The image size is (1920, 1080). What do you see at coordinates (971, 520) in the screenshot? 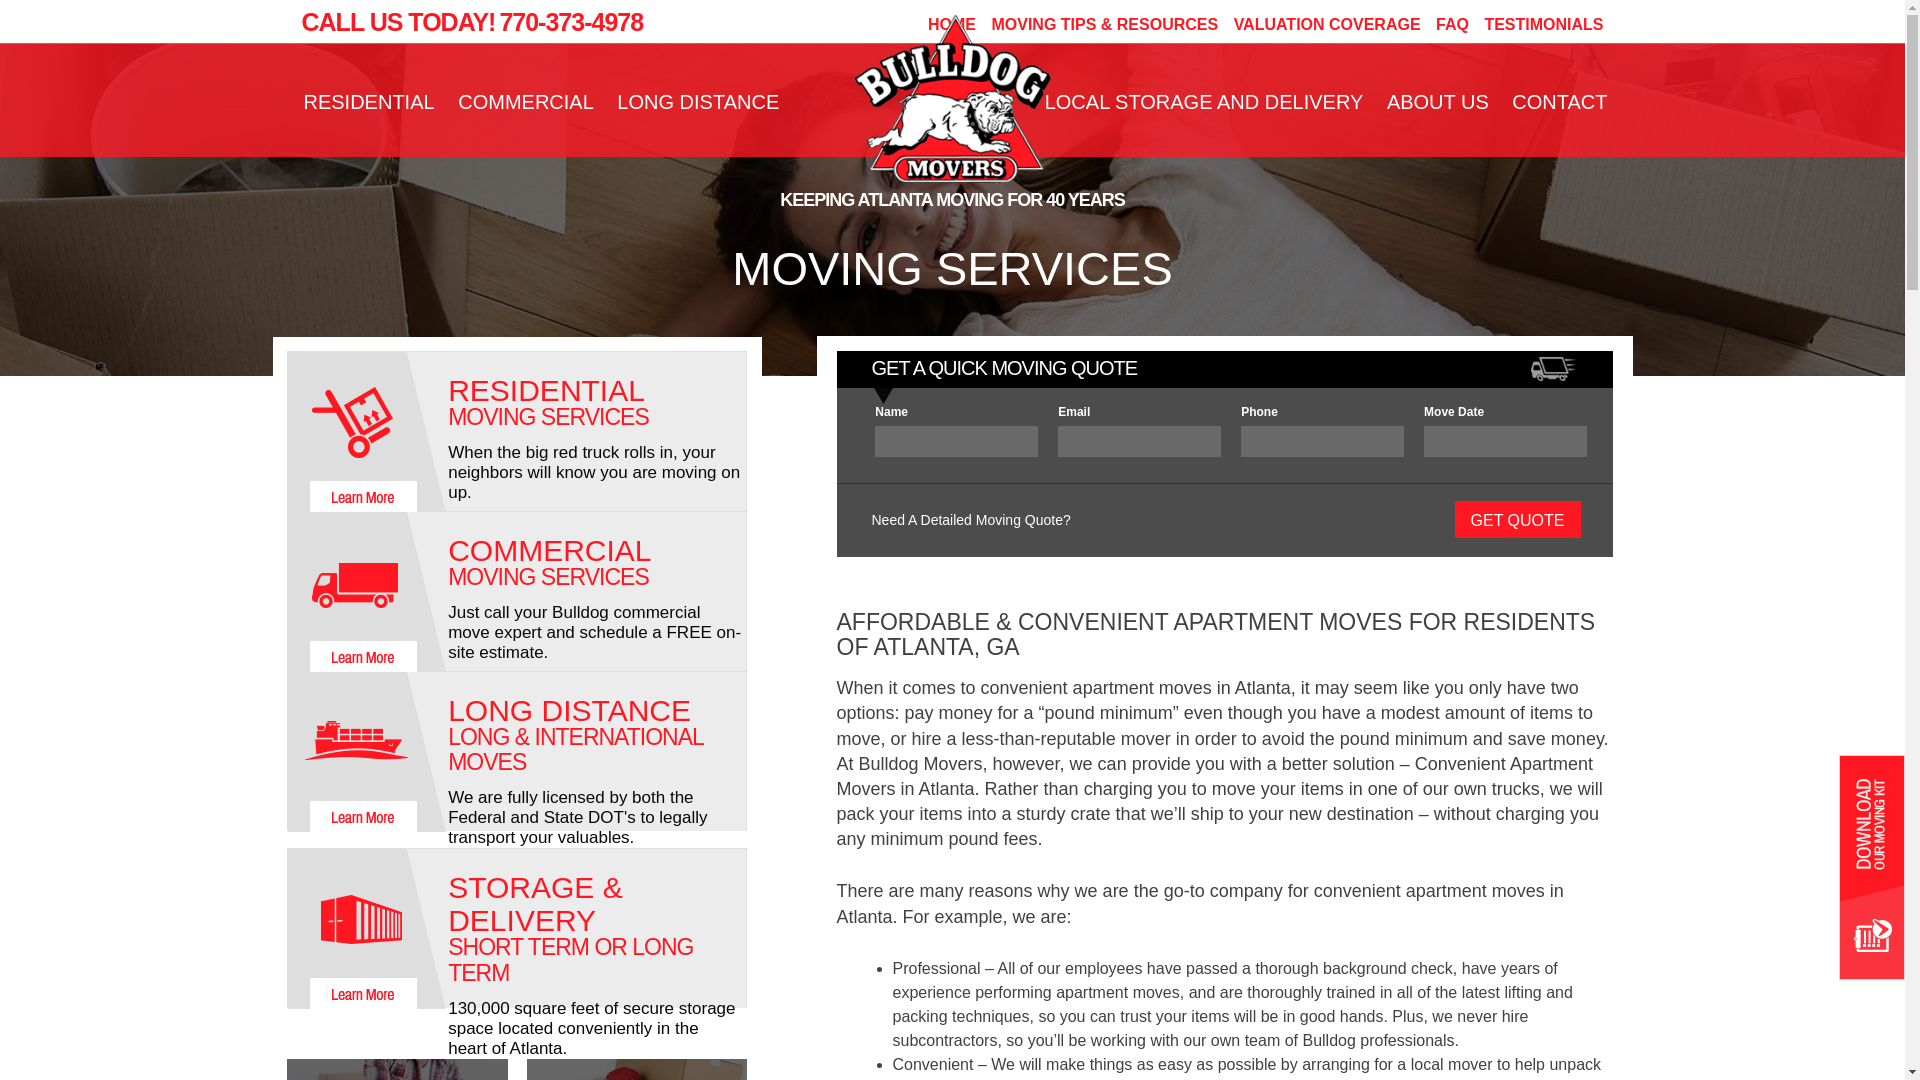
I see `Need A Detailed Moving Quote?` at bounding box center [971, 520].